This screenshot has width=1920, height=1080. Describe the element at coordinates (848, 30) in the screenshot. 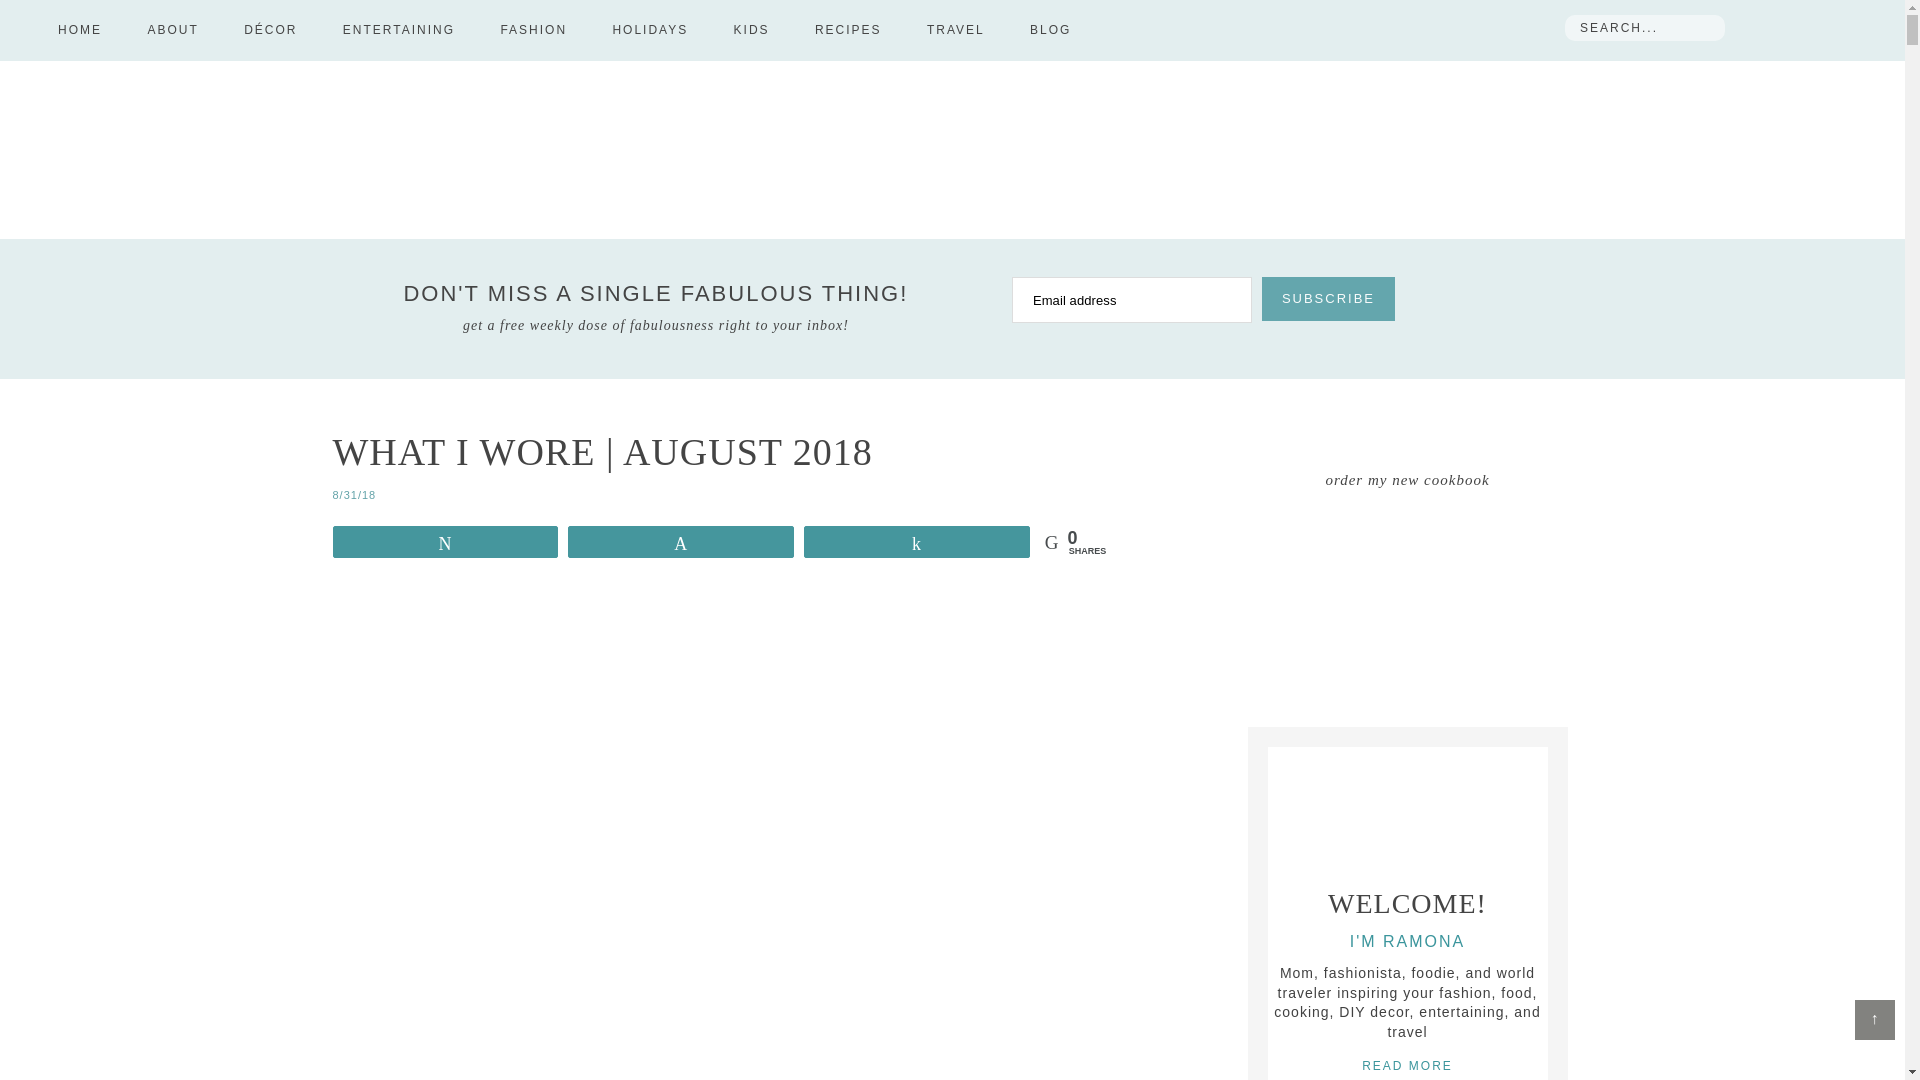

I see `RECIPES` at that location.